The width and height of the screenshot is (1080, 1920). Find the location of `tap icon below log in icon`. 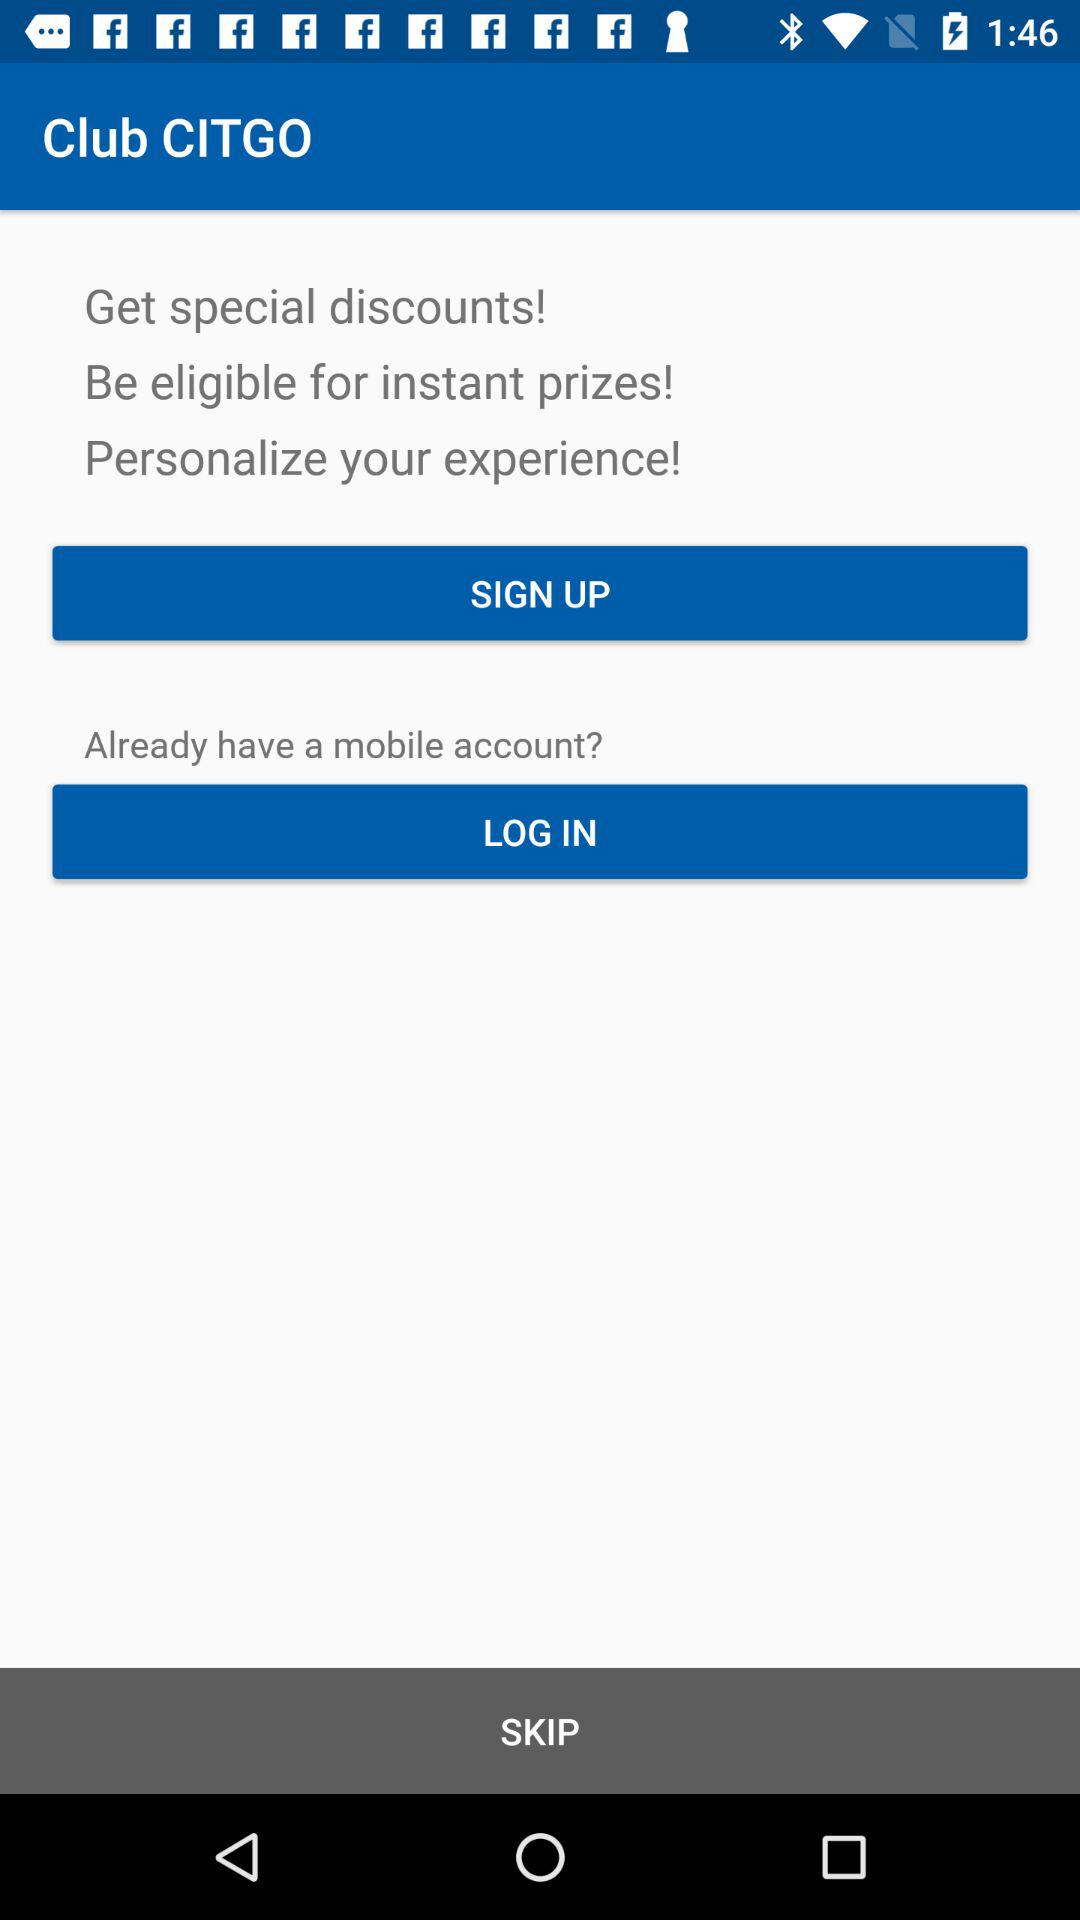

tap icon below log in icon is located at coordinates (540, 1730).